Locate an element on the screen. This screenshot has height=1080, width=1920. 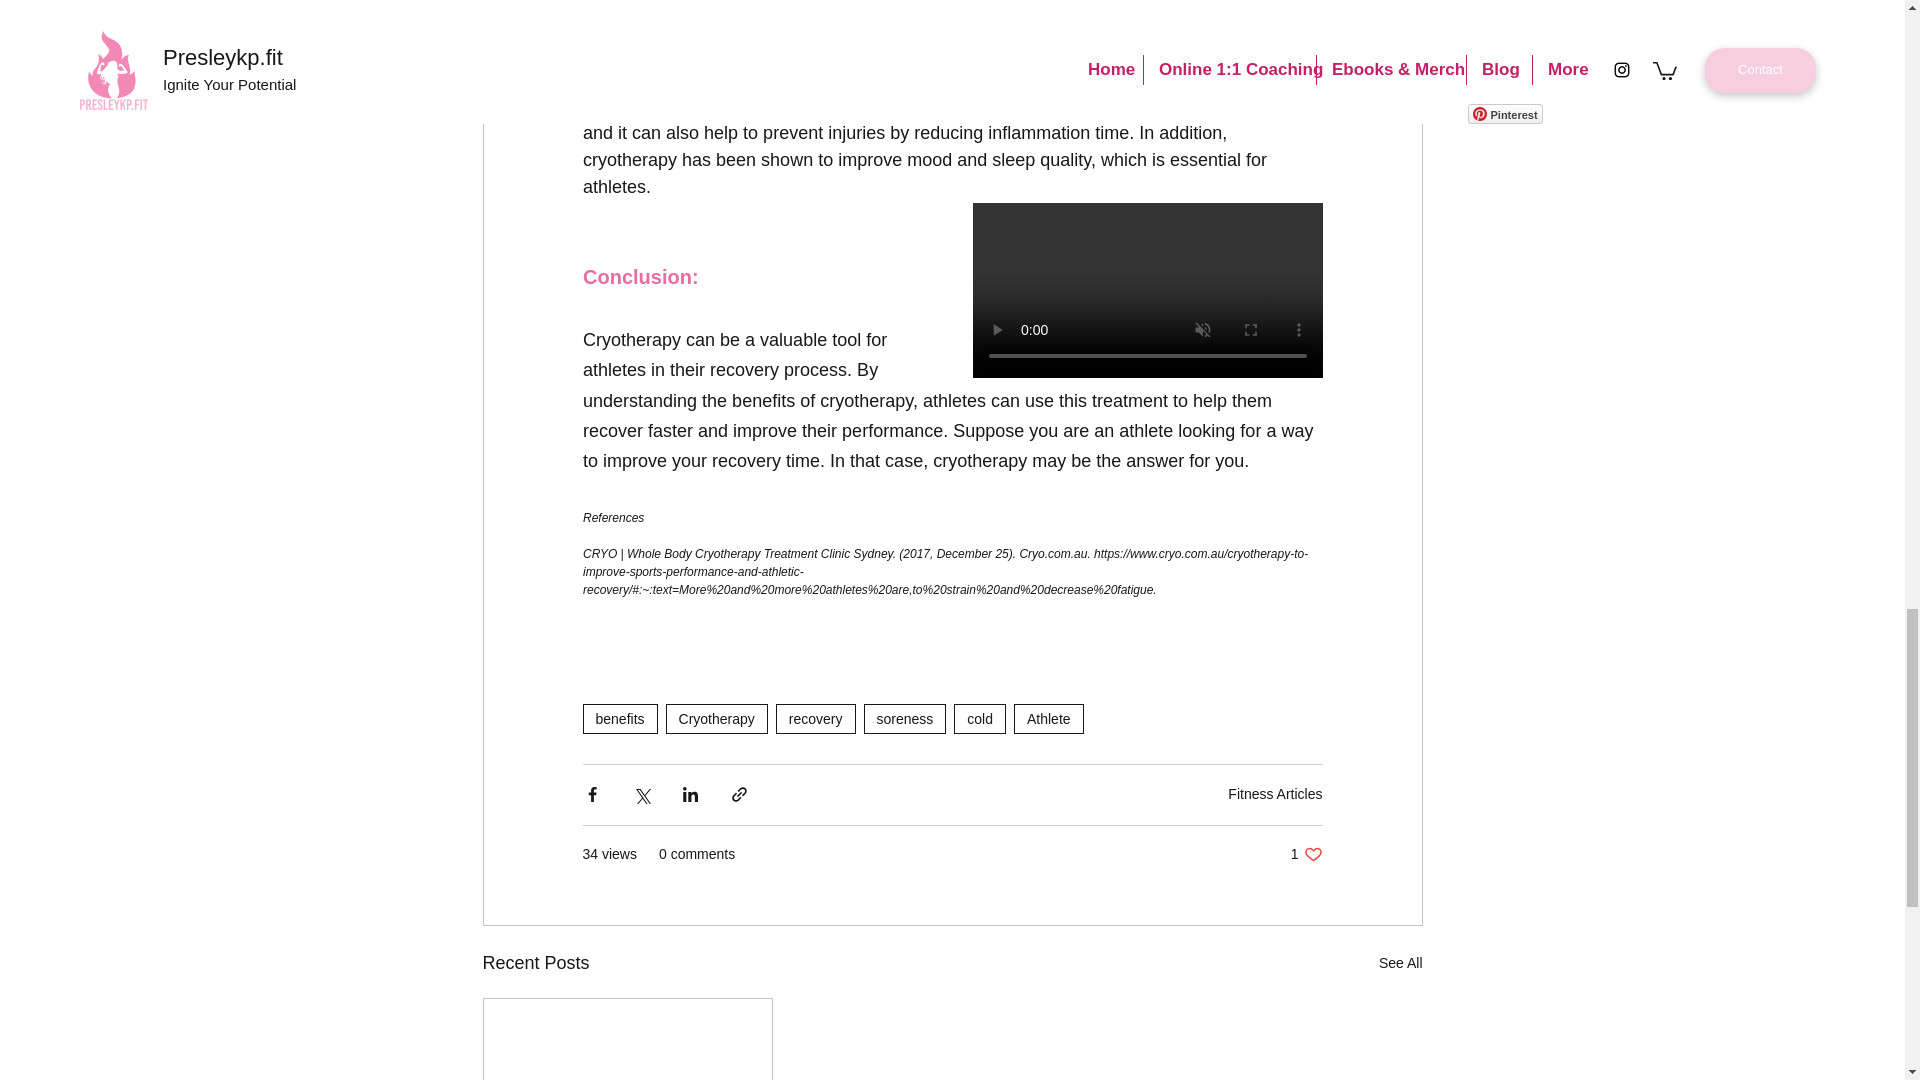
soreness is located at coordinates (905, 719).